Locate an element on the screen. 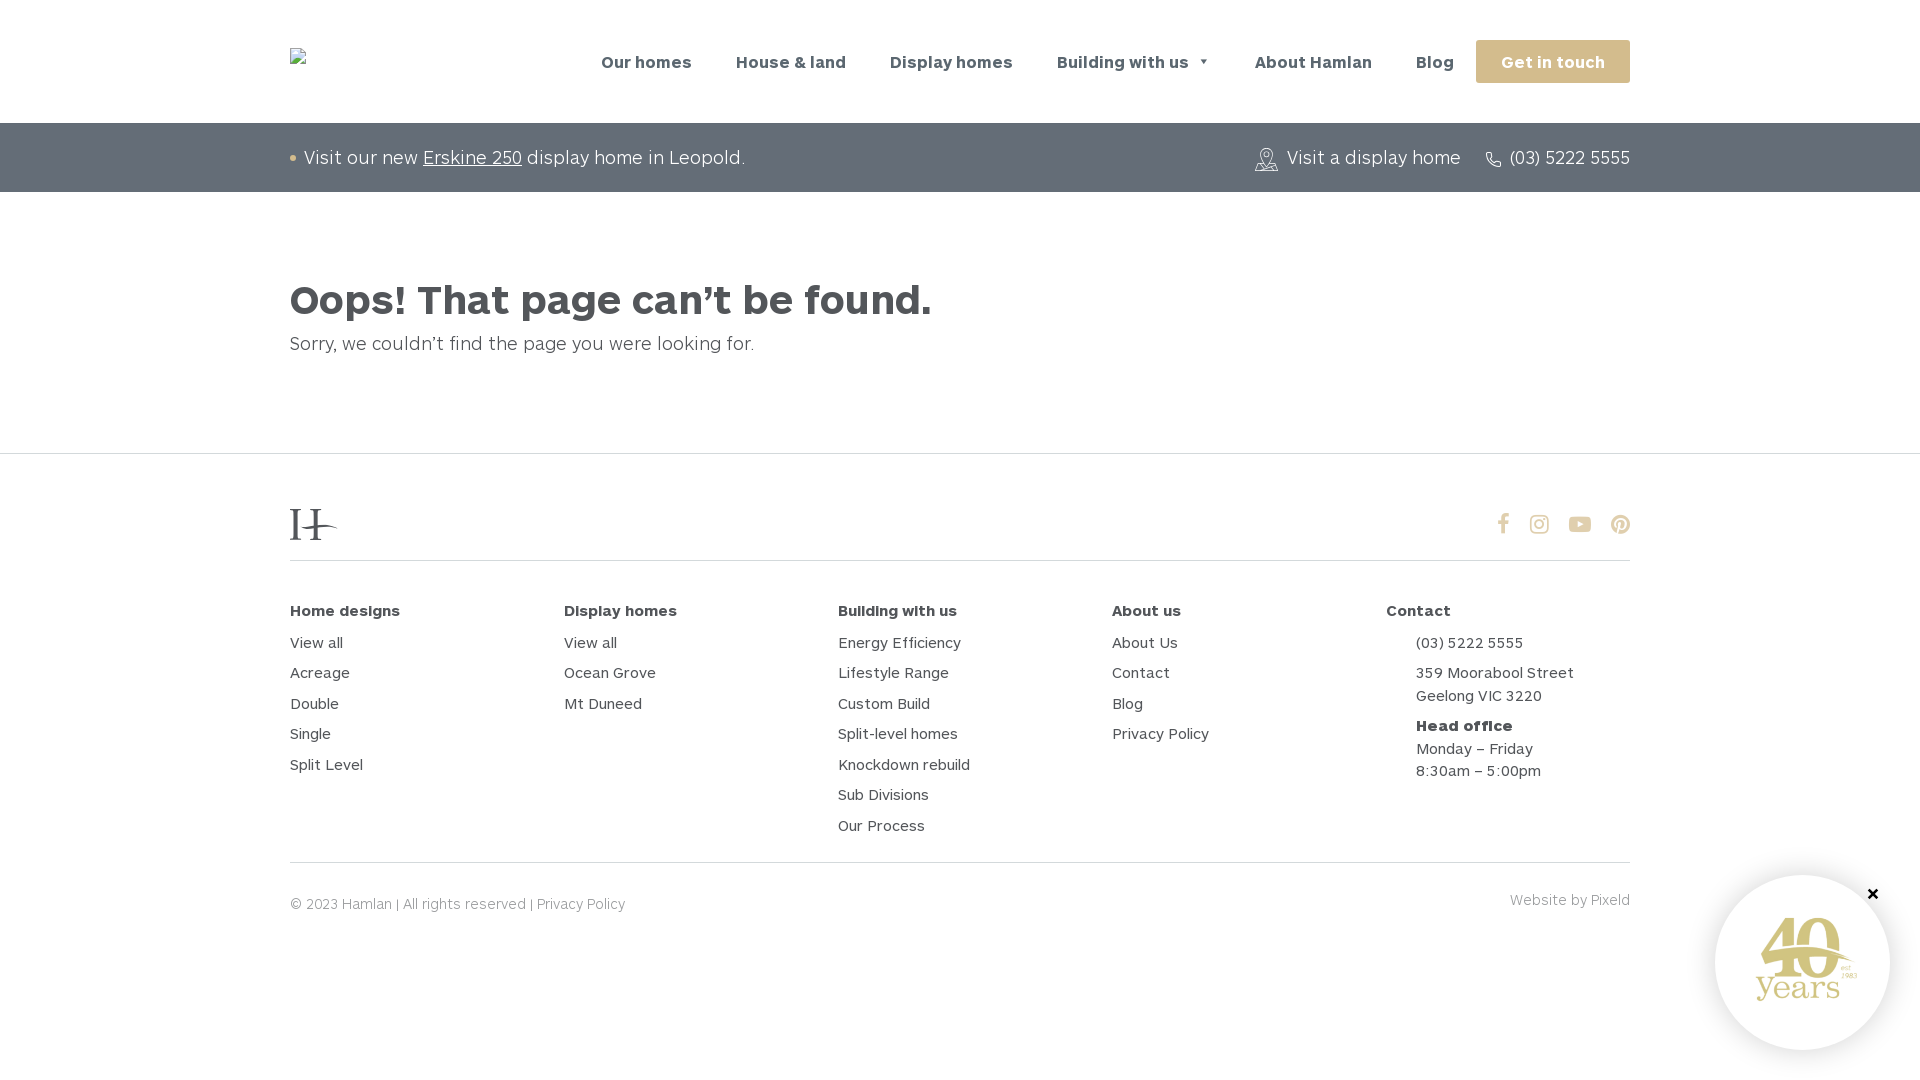 This screenshot has width=1920, height=1080. About Us is located at coordinates (1234, 642).